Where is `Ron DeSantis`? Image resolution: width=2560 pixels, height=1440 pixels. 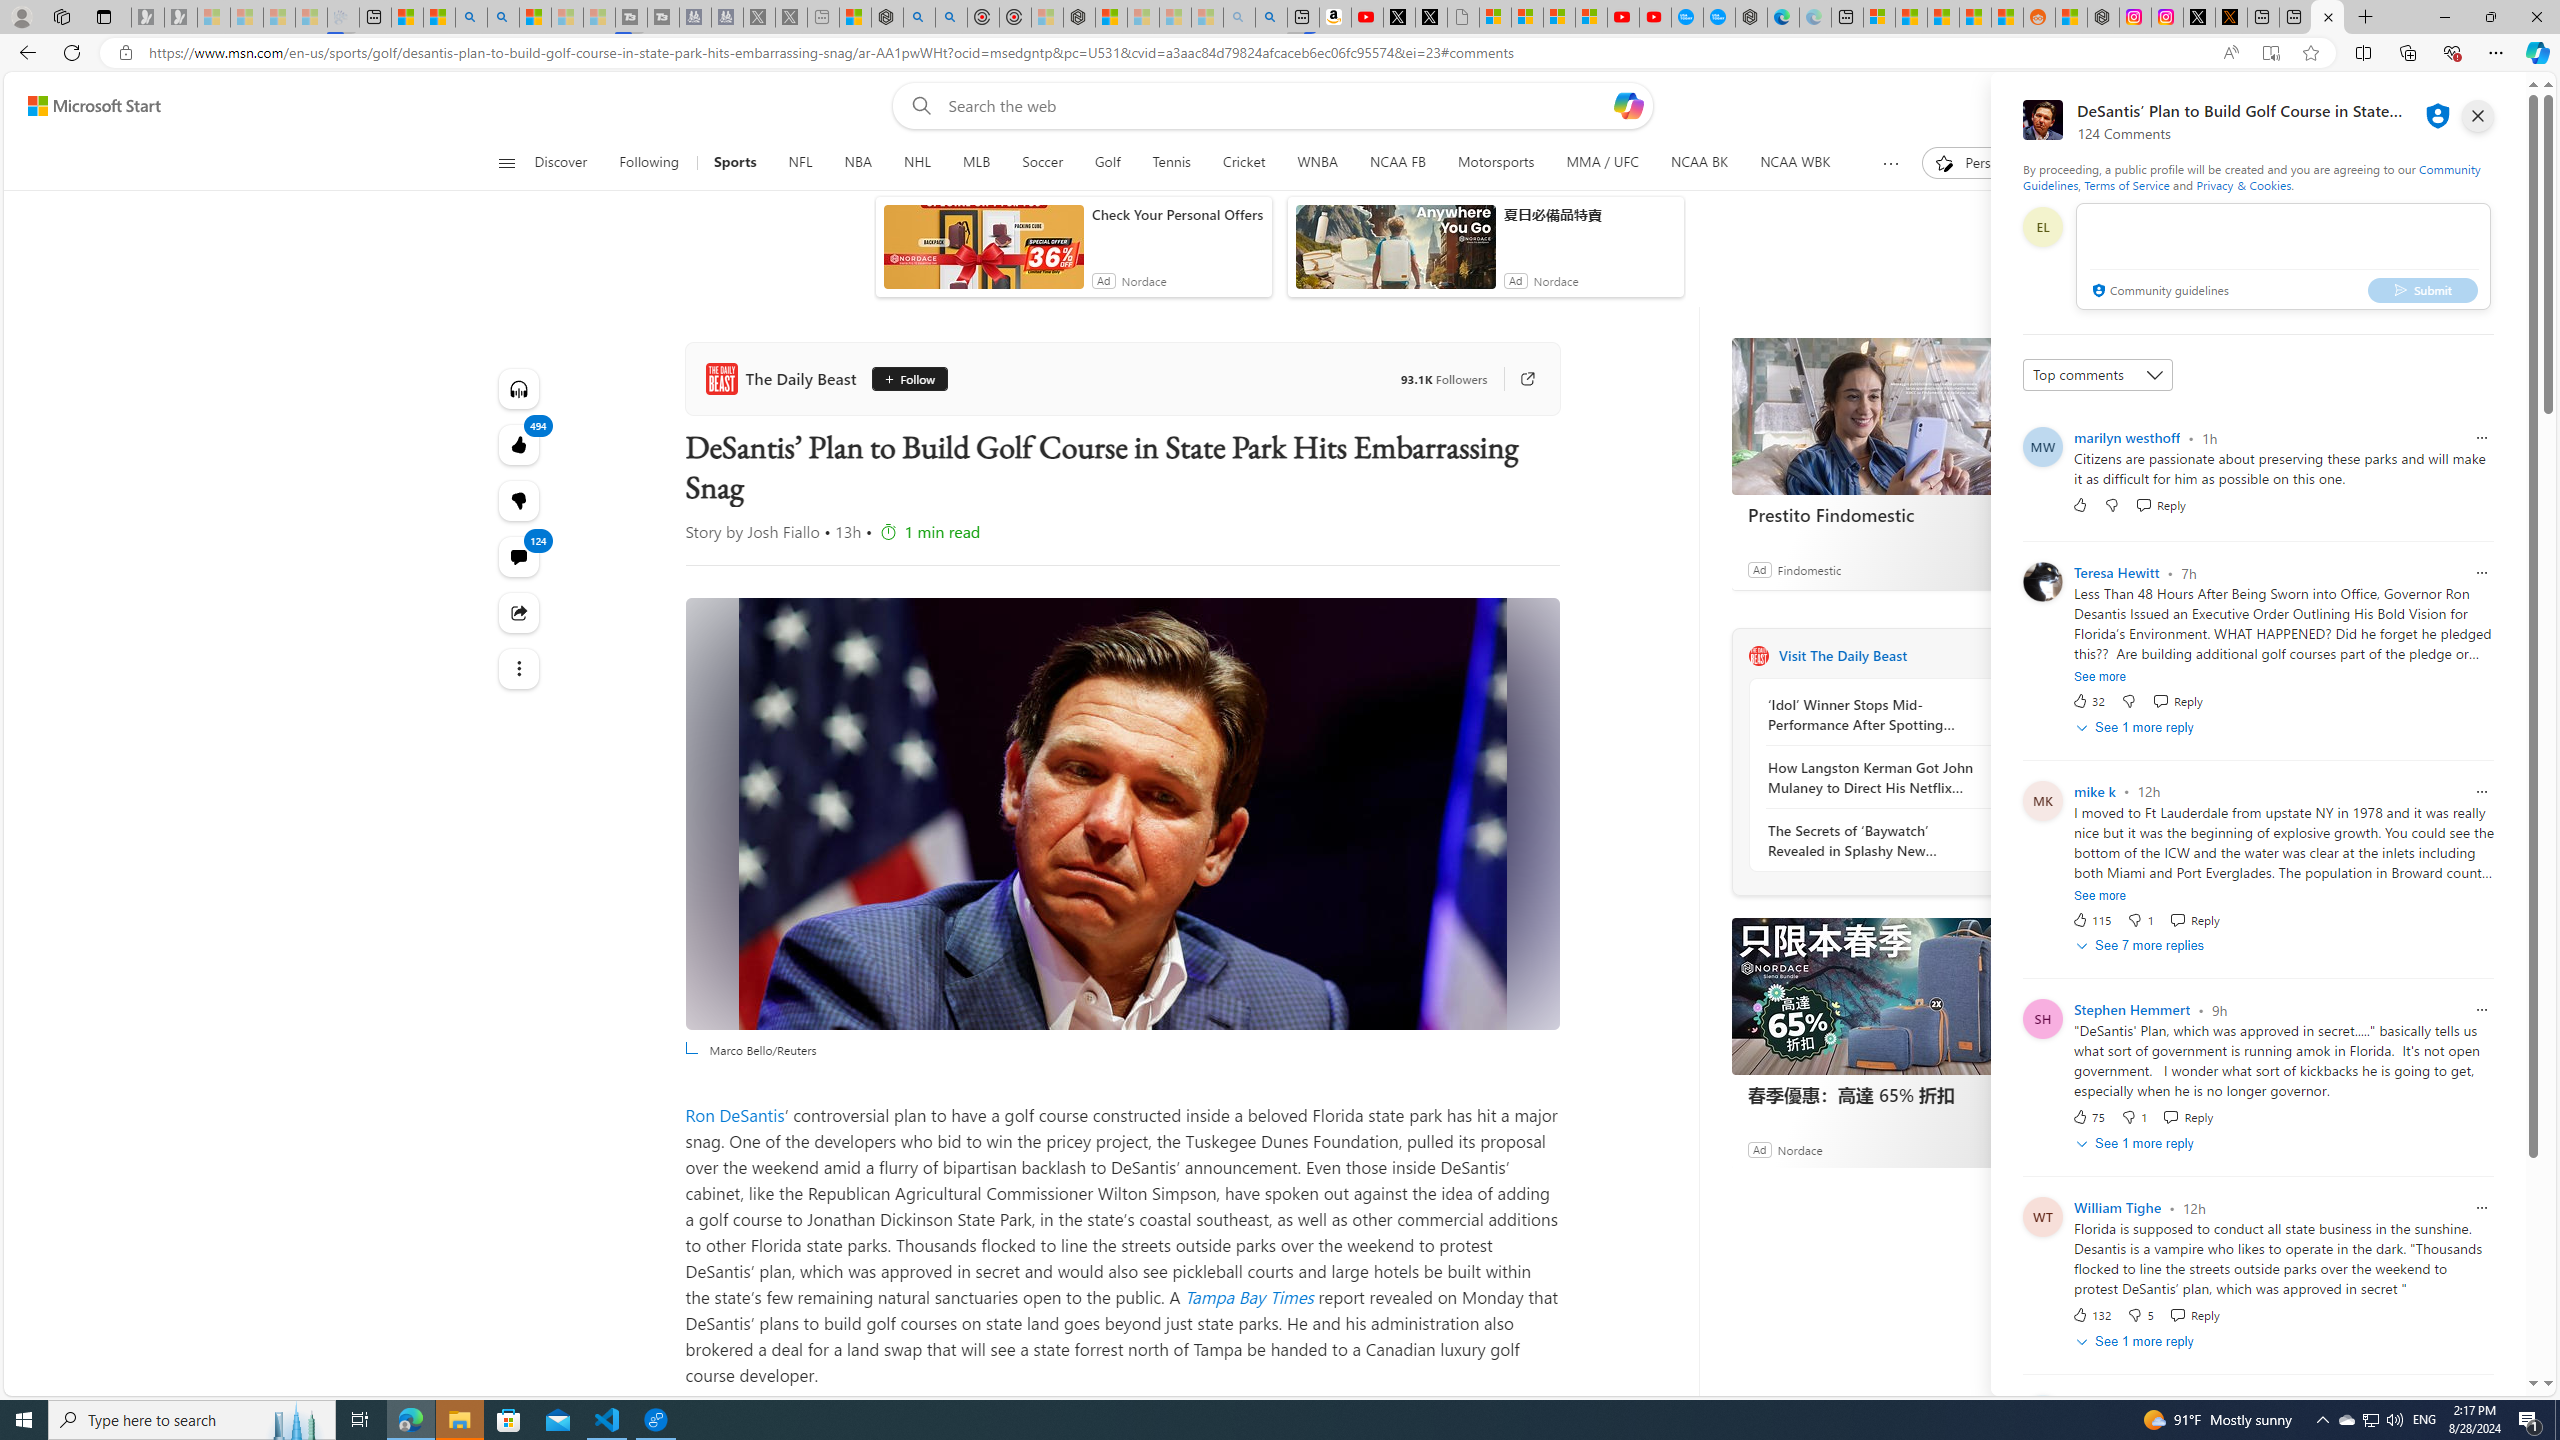
Ron DeSantis is located at coordinates (736, 1115).